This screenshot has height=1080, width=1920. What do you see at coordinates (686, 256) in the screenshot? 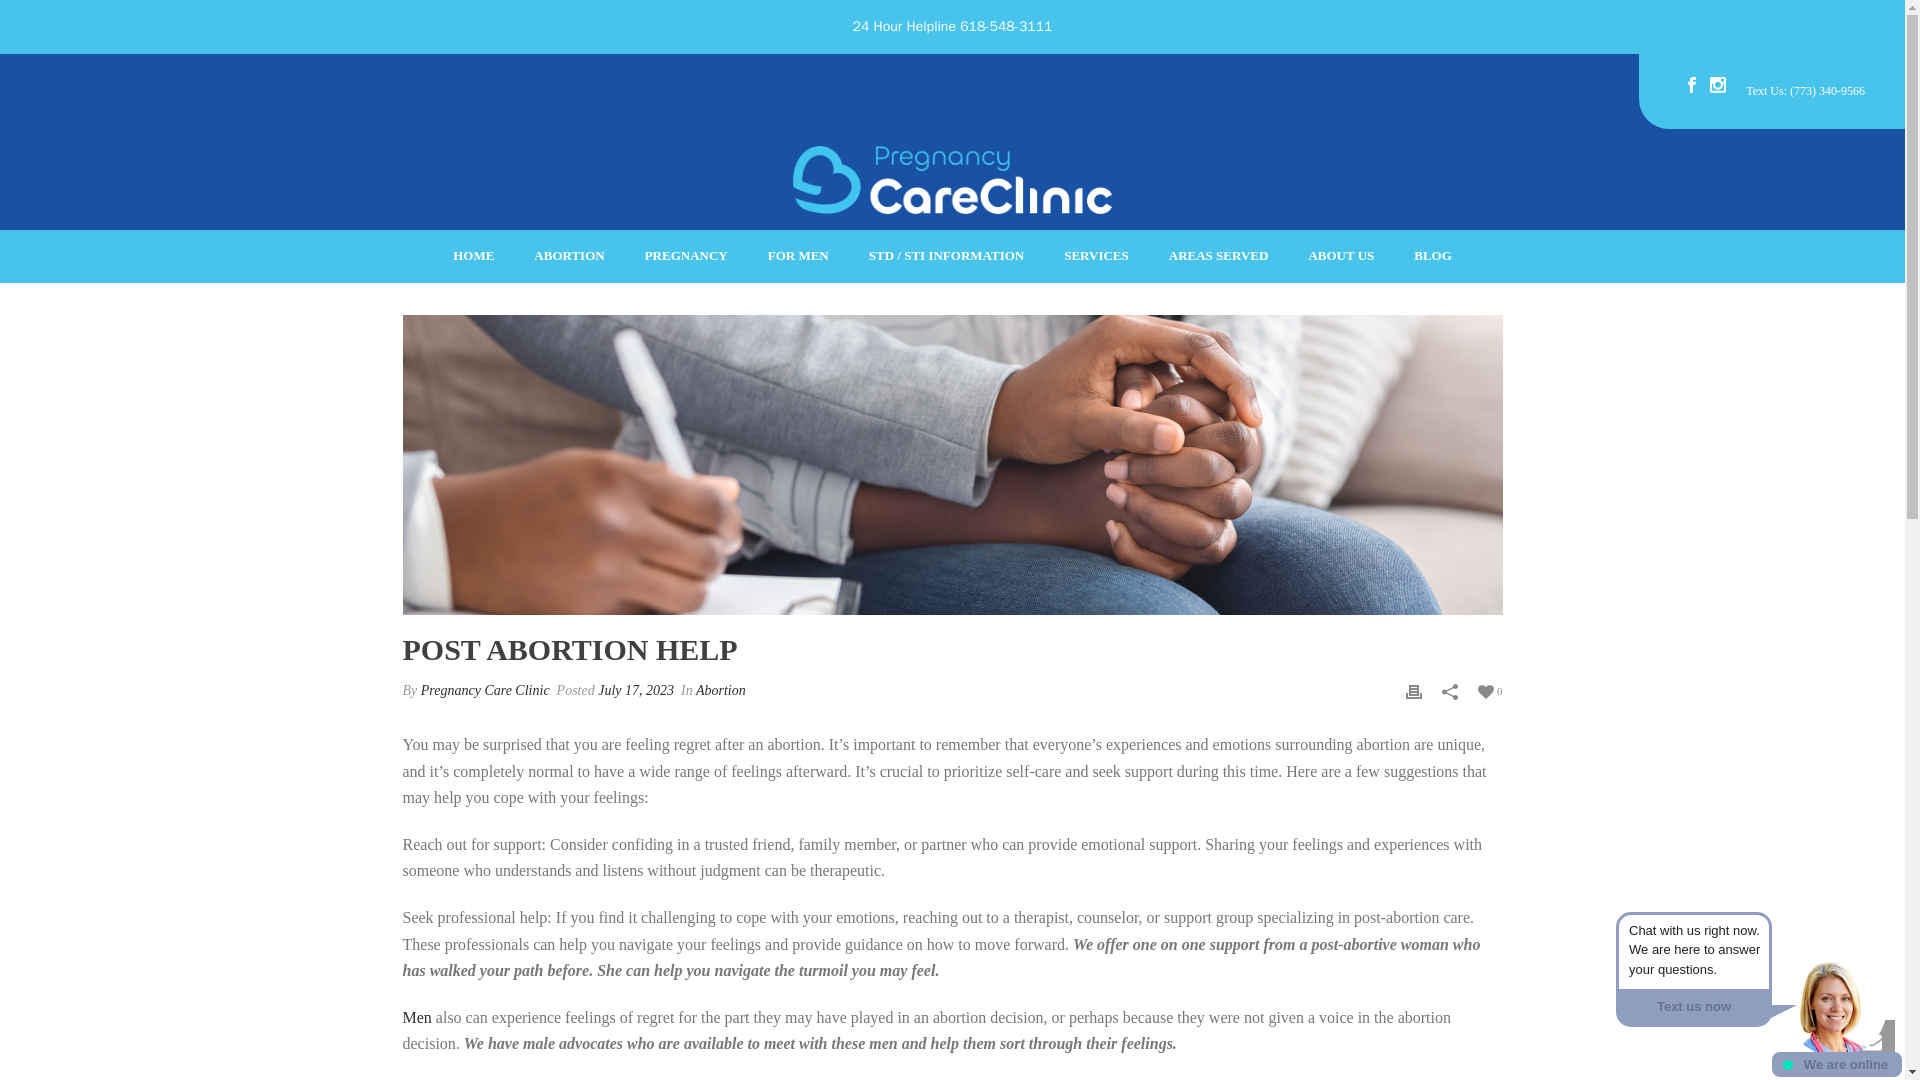
I see `PREGNANCY` at bounding box center [686, 256].